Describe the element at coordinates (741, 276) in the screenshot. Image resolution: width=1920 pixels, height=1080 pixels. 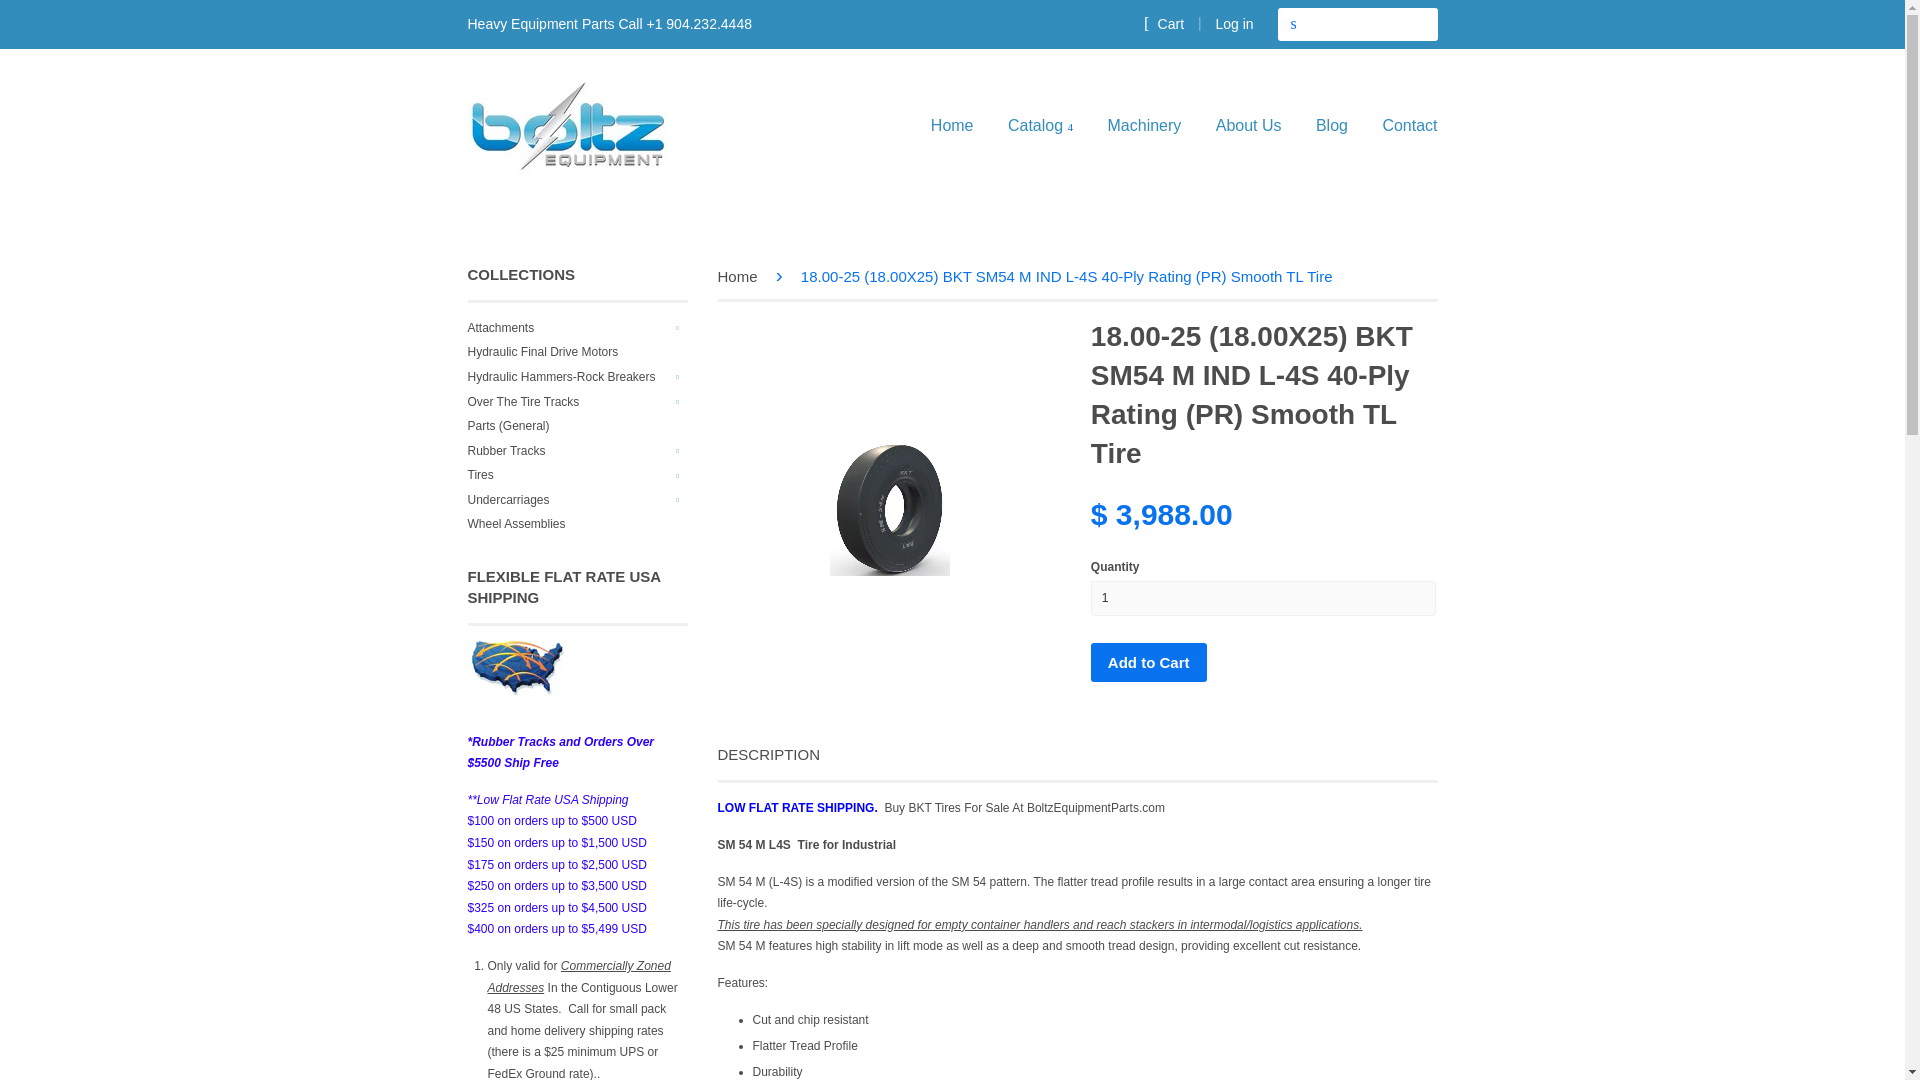
I see `Back to the frontpage` at that location.